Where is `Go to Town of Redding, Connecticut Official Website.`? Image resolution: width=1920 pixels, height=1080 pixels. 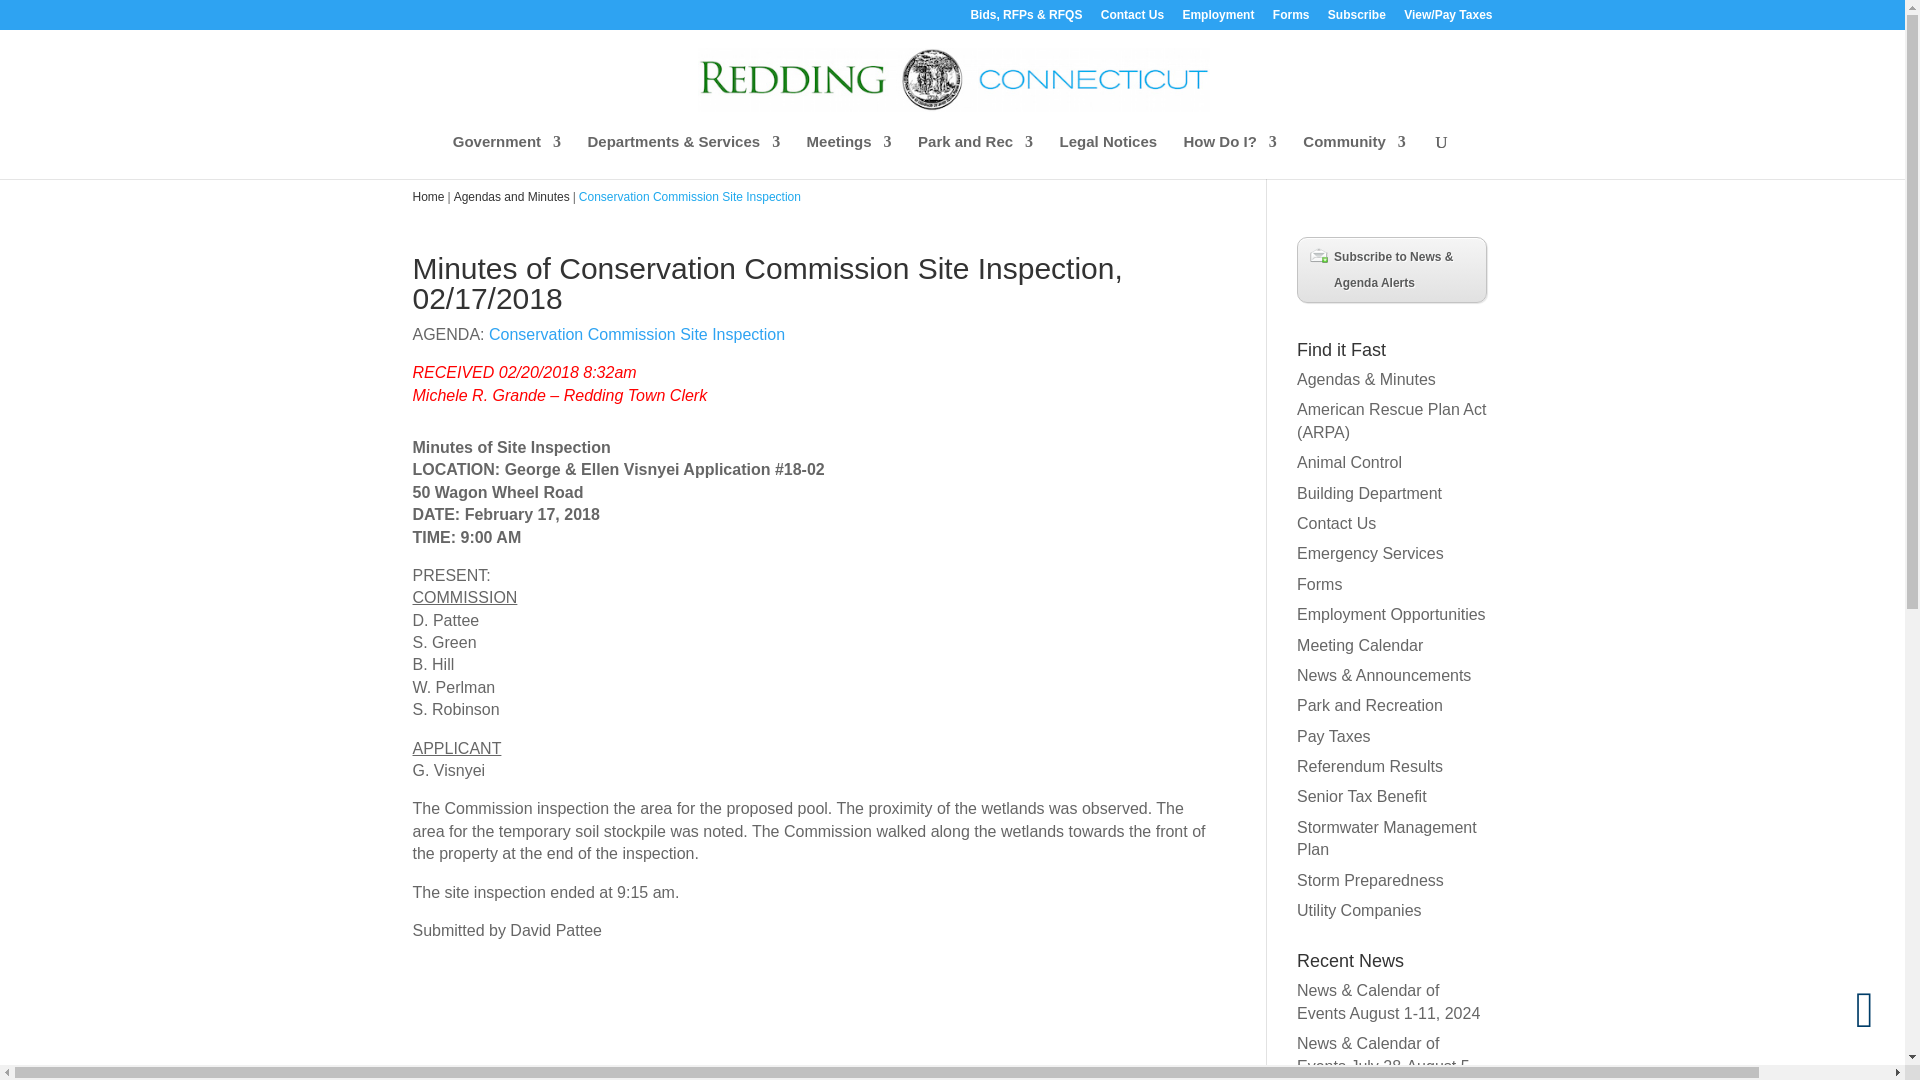
Go to Town of Redding, Connecticut Official Website. is located at coordinates (428, 197).